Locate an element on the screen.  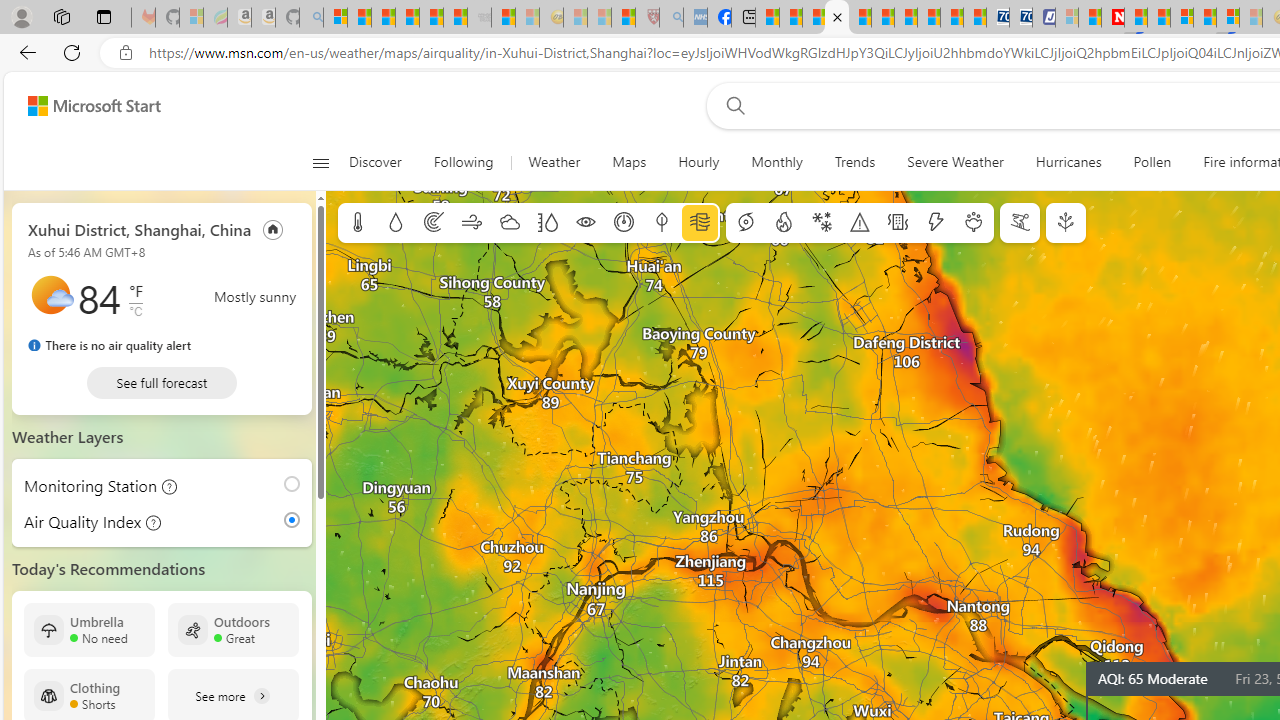
Earthquake is located at coordinates (898, 223).